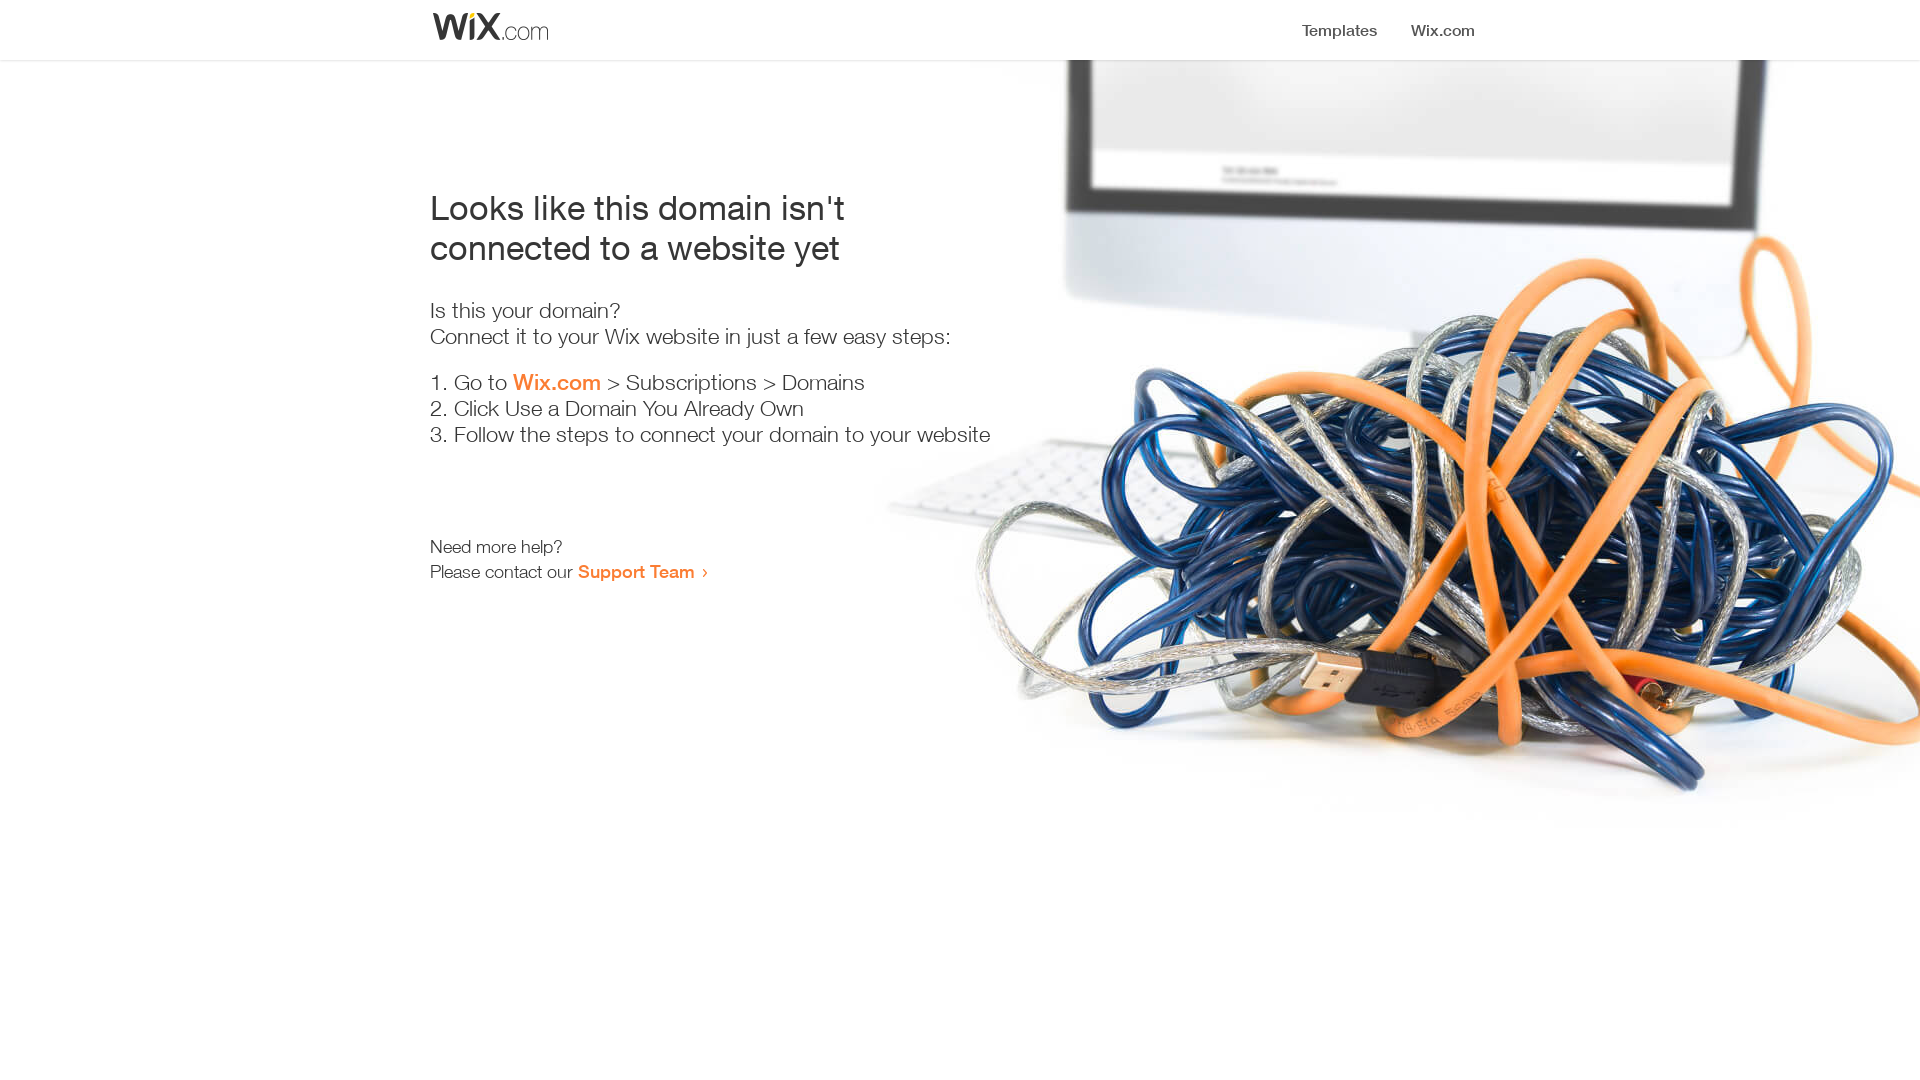 The height and width of the screenshot is (1080, 1920). Describe the element at coordinates (636, 571) in the screenshot. I see `Support Team` at that location.